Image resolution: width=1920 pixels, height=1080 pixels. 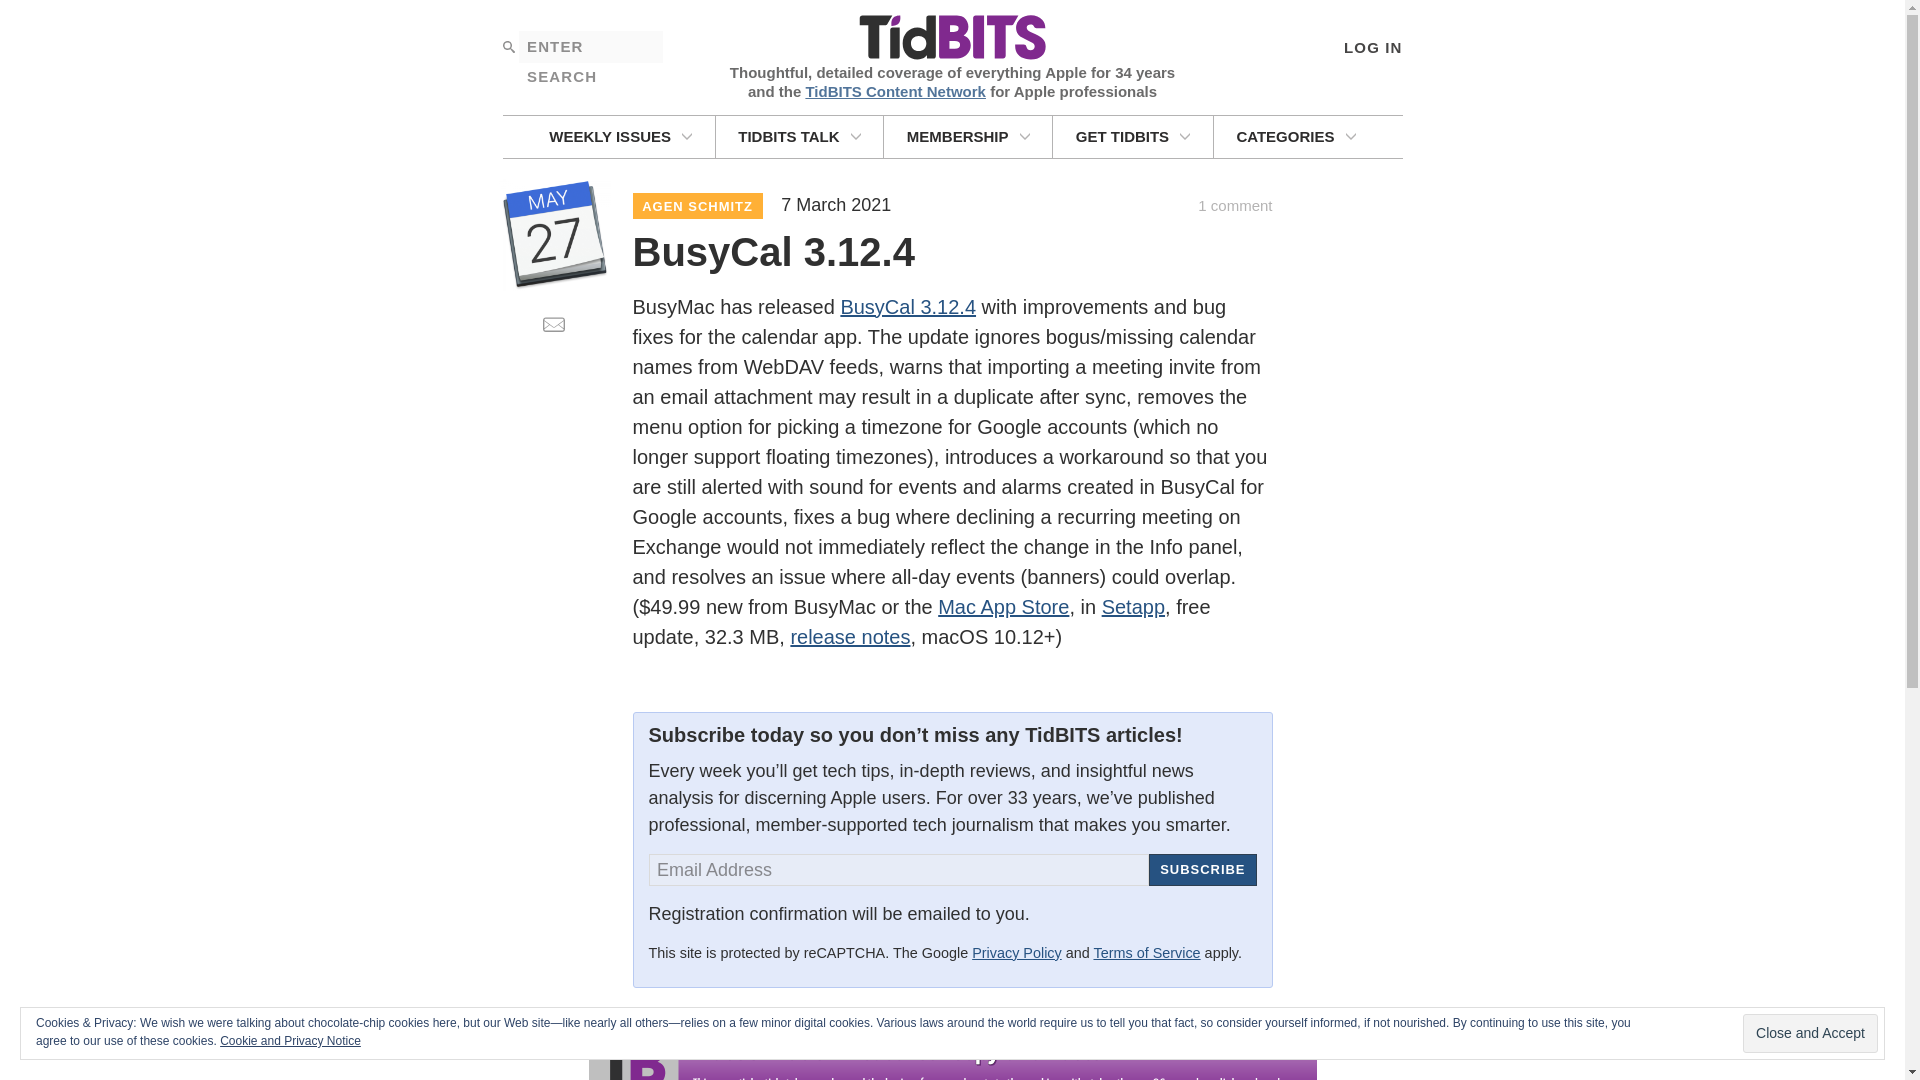 I want to click on Close and Accept, so click(x=1810, y=1034).